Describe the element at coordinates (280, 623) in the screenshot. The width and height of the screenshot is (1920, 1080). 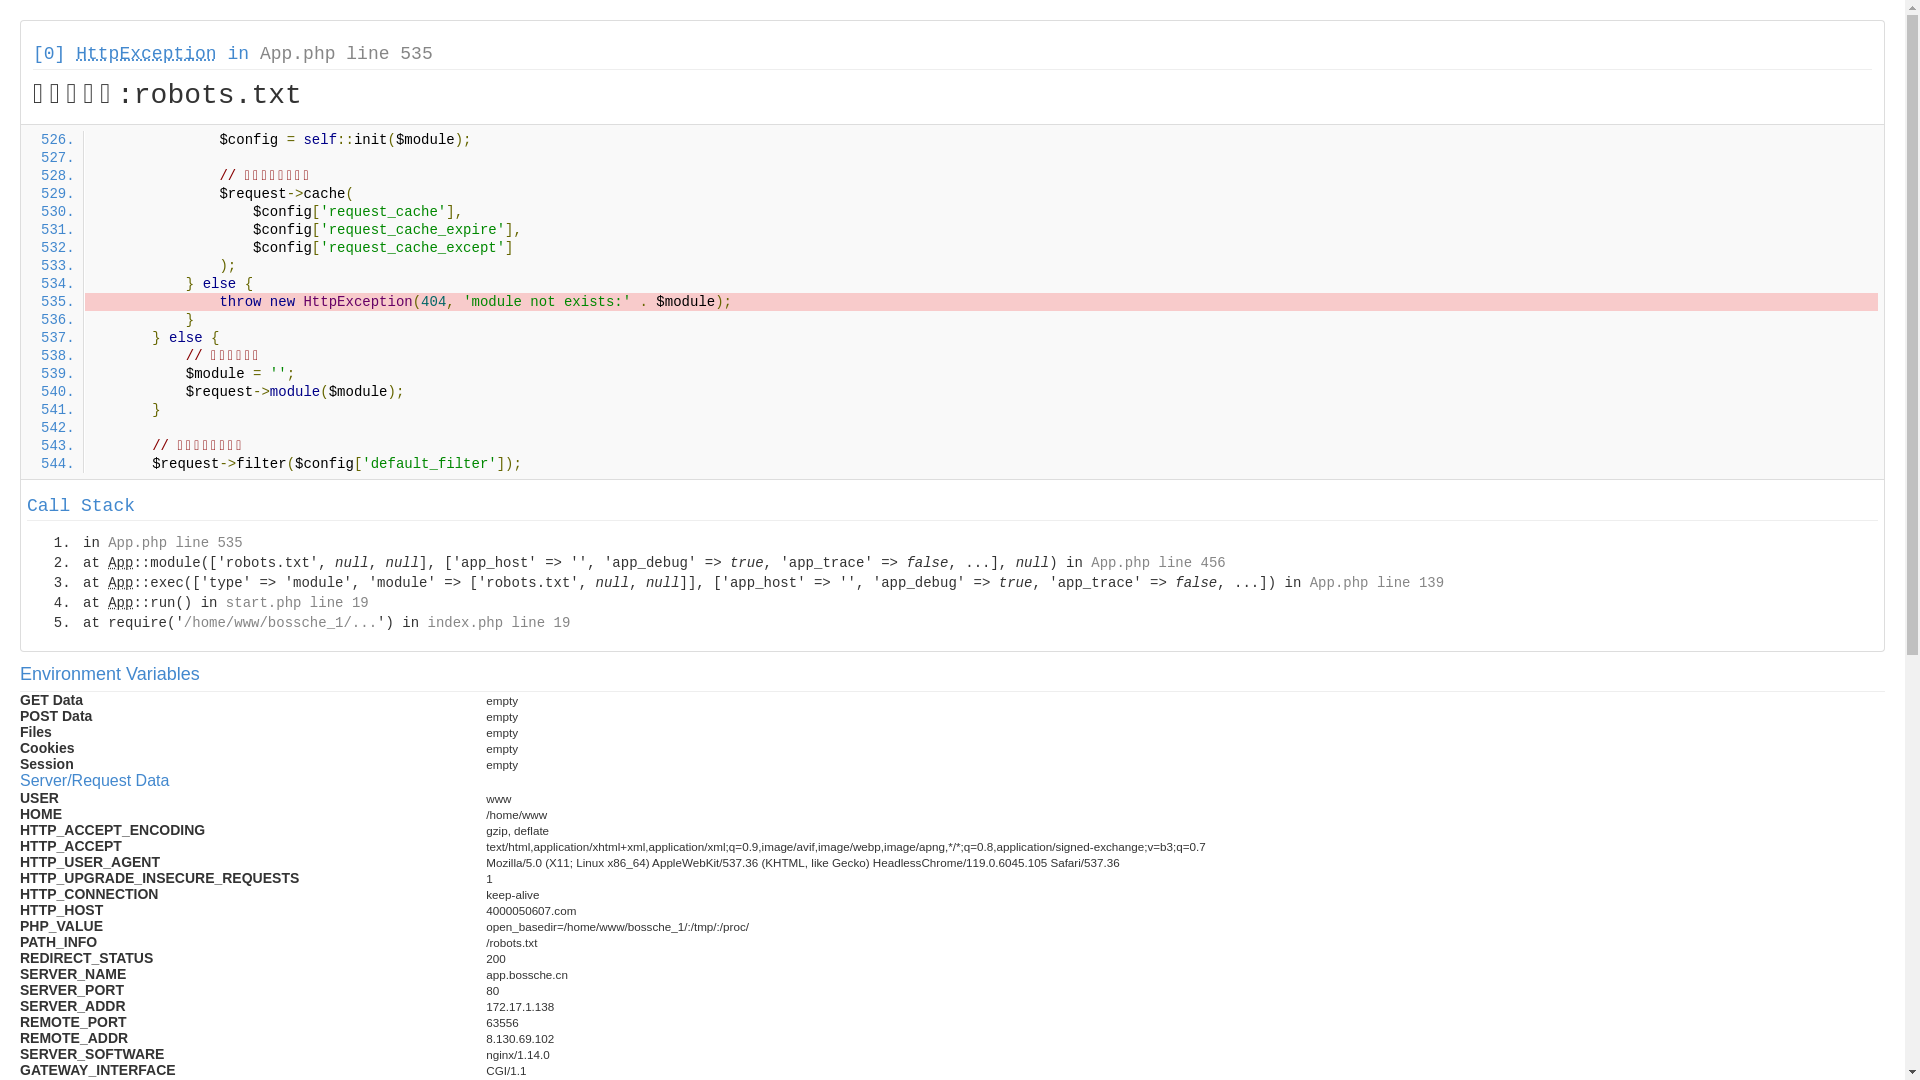
I see `/home/www/bossche_1/...` at that location.